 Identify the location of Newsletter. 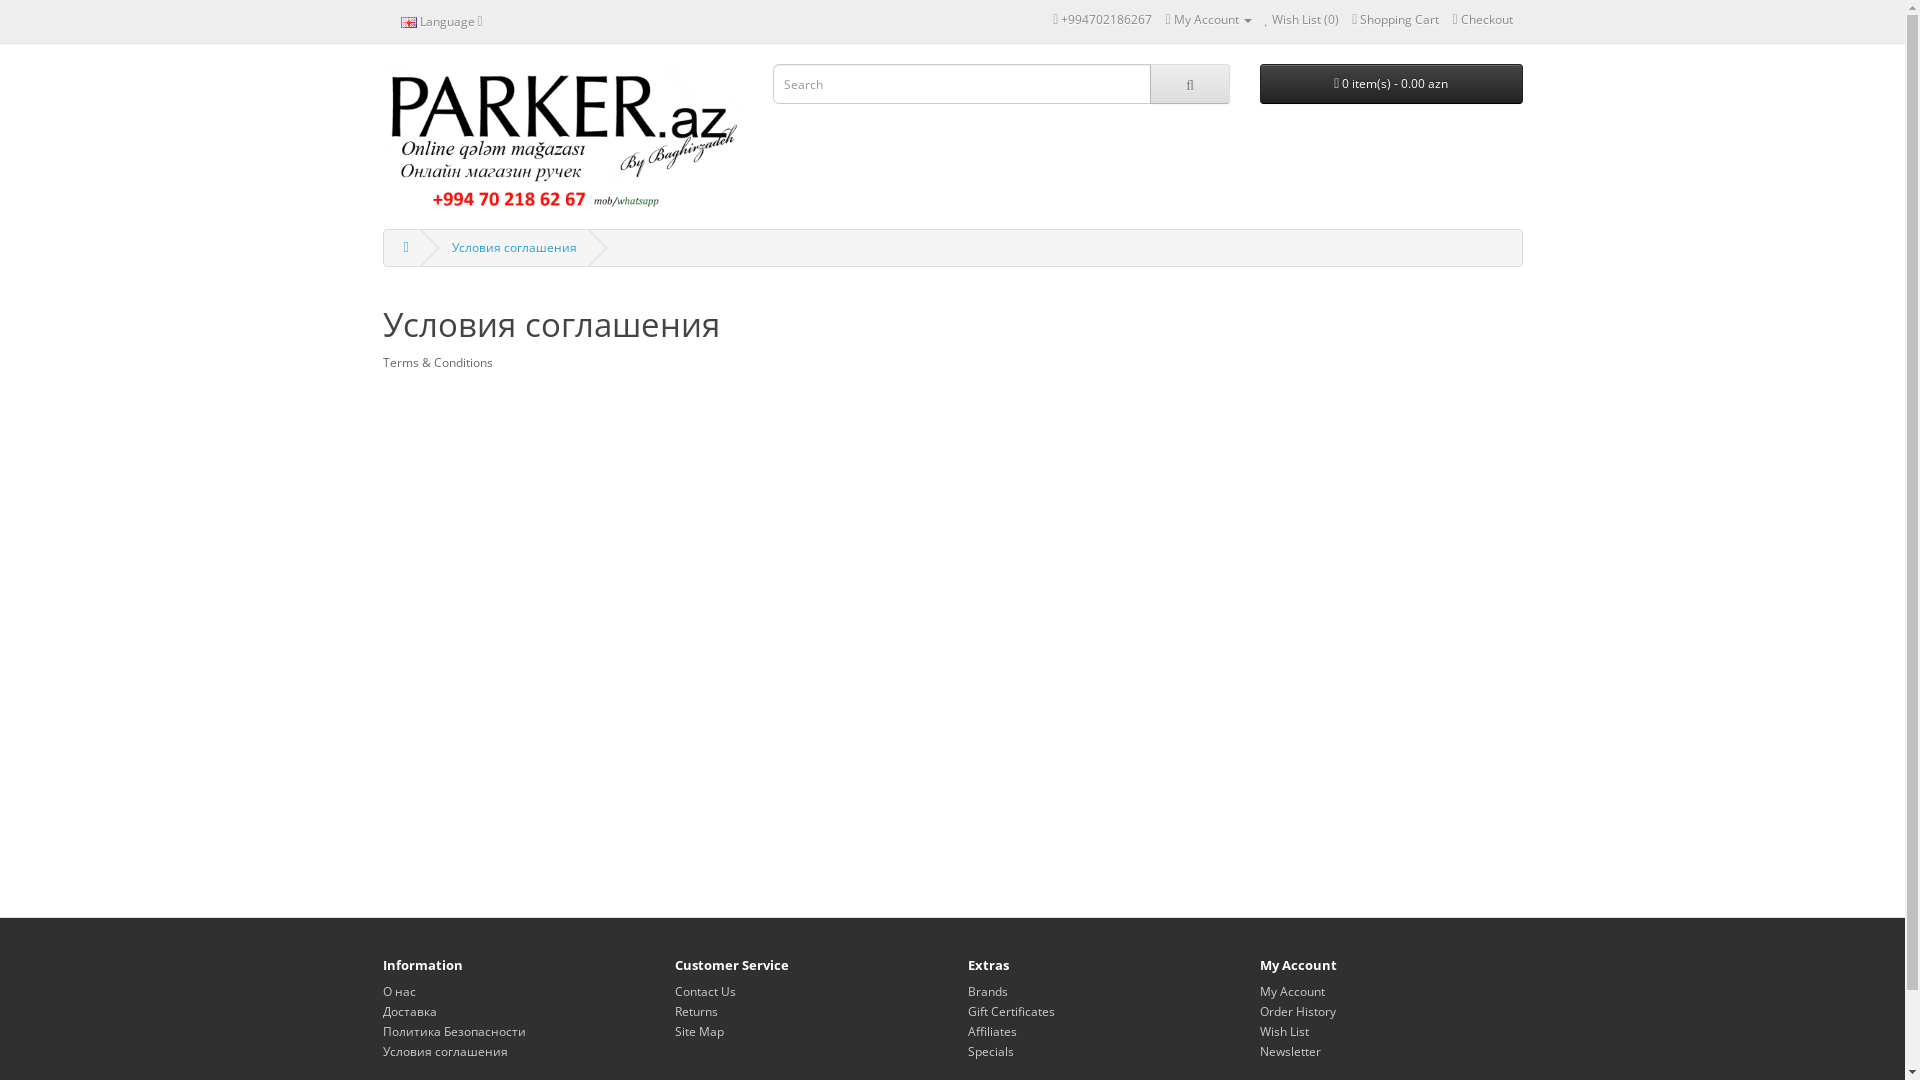
(1290, 1052).